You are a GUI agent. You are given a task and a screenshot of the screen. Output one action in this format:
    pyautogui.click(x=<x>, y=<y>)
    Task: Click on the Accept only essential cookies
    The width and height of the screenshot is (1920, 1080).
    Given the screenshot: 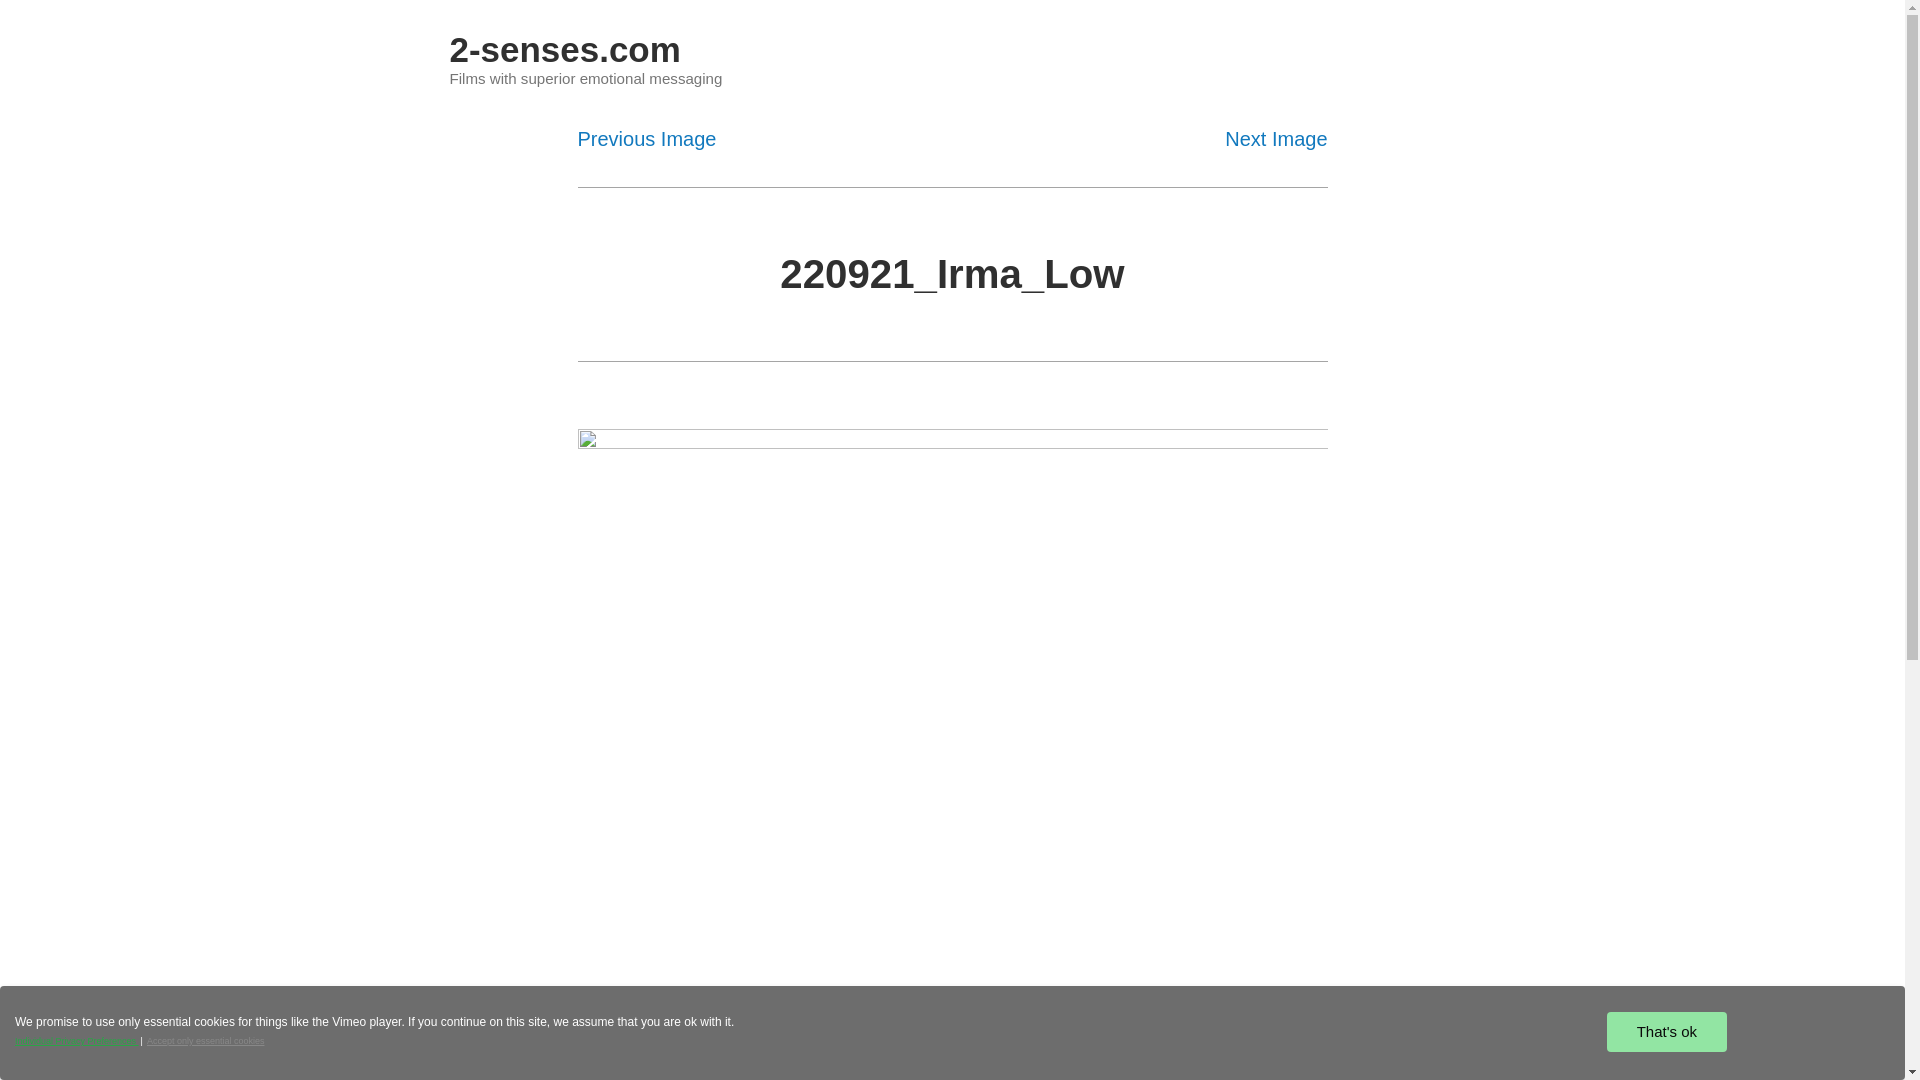 What is the action you would take?
    pyautogui.click(x=206, y=1041)
    